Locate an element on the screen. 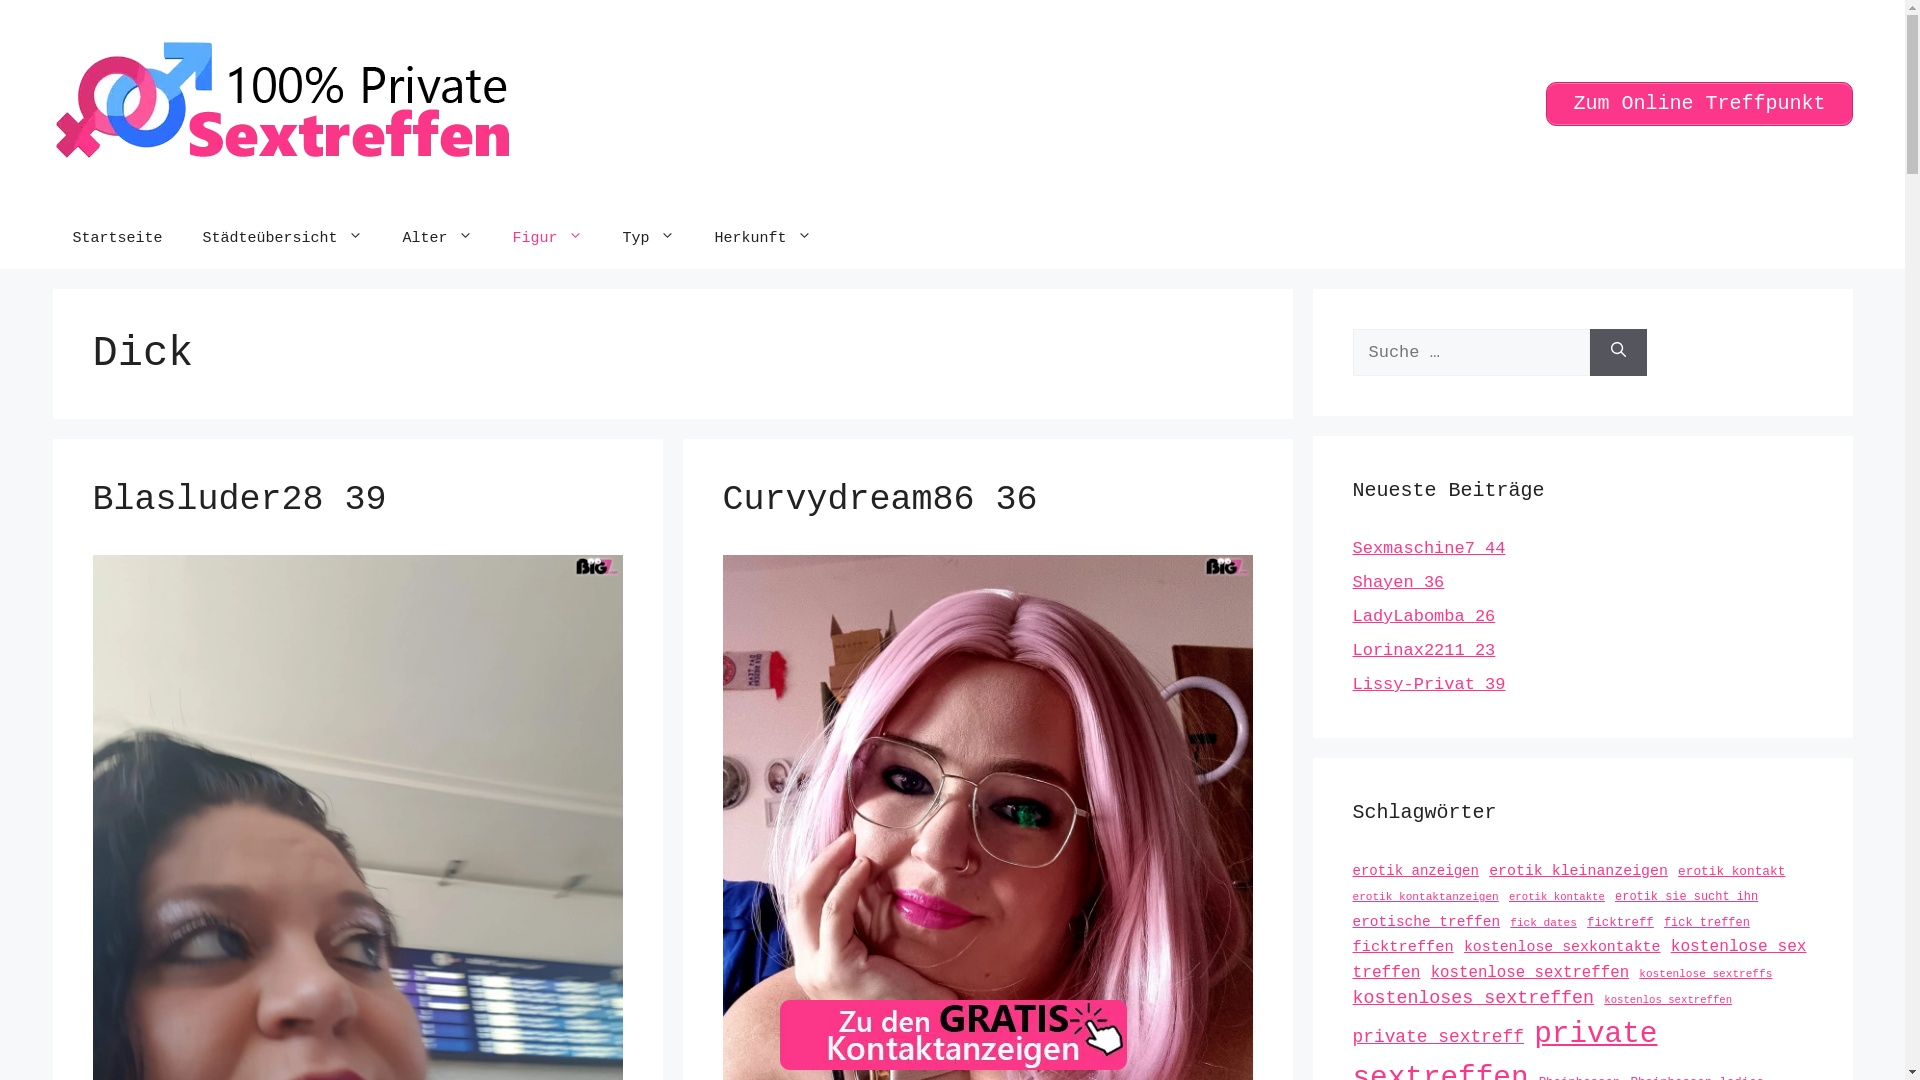 This screenshot has width=1920, height=1080. Suche nach: is located at coordinates (1470, 352).